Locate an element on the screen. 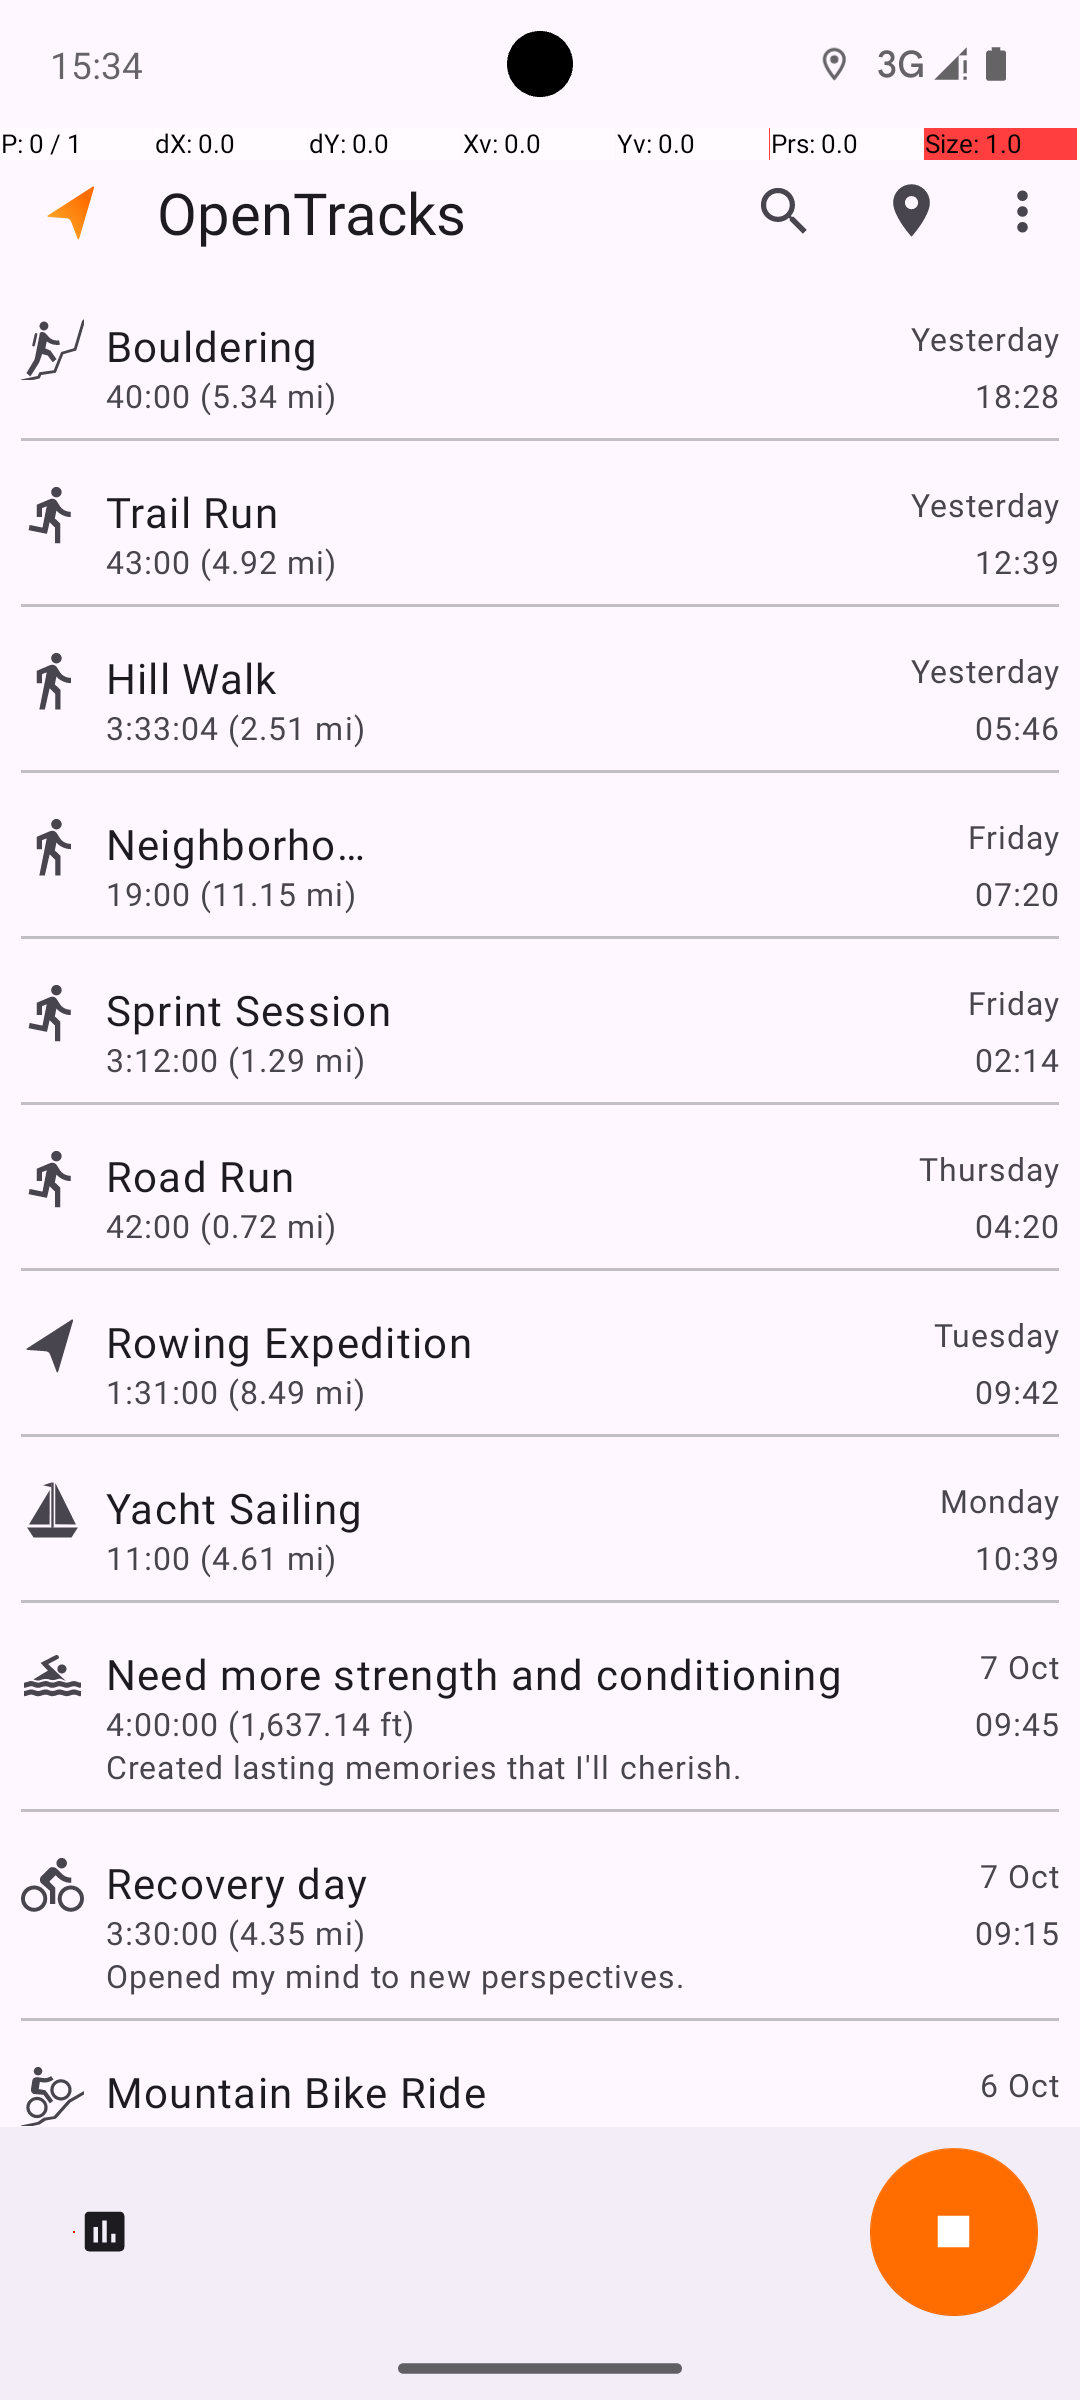 Image resolution: width=1080 pixels, height=2400 pixels. Track is located at coordinates (52, 348).